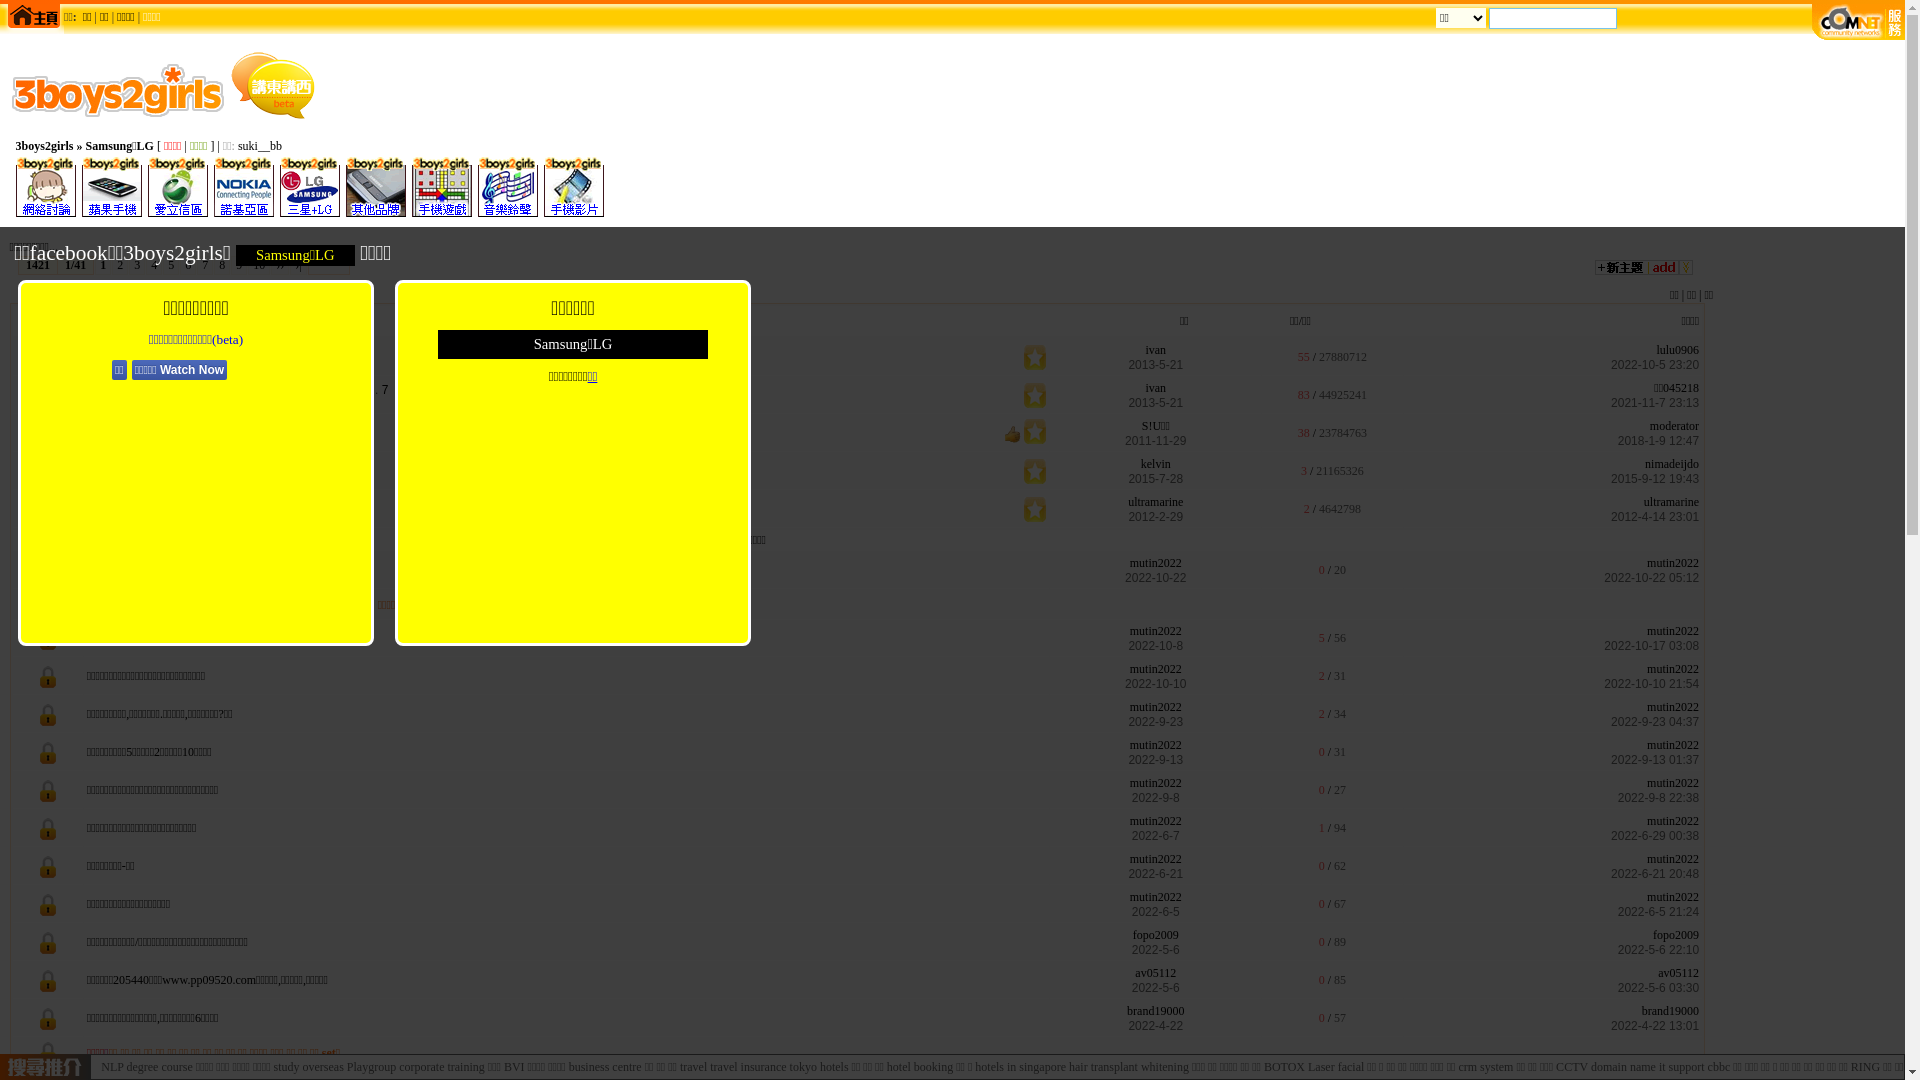 This screenshot has width=1920, height=1080. Describe the element at coordinates (202, 352) in the screenshot. I see `2` at that location.